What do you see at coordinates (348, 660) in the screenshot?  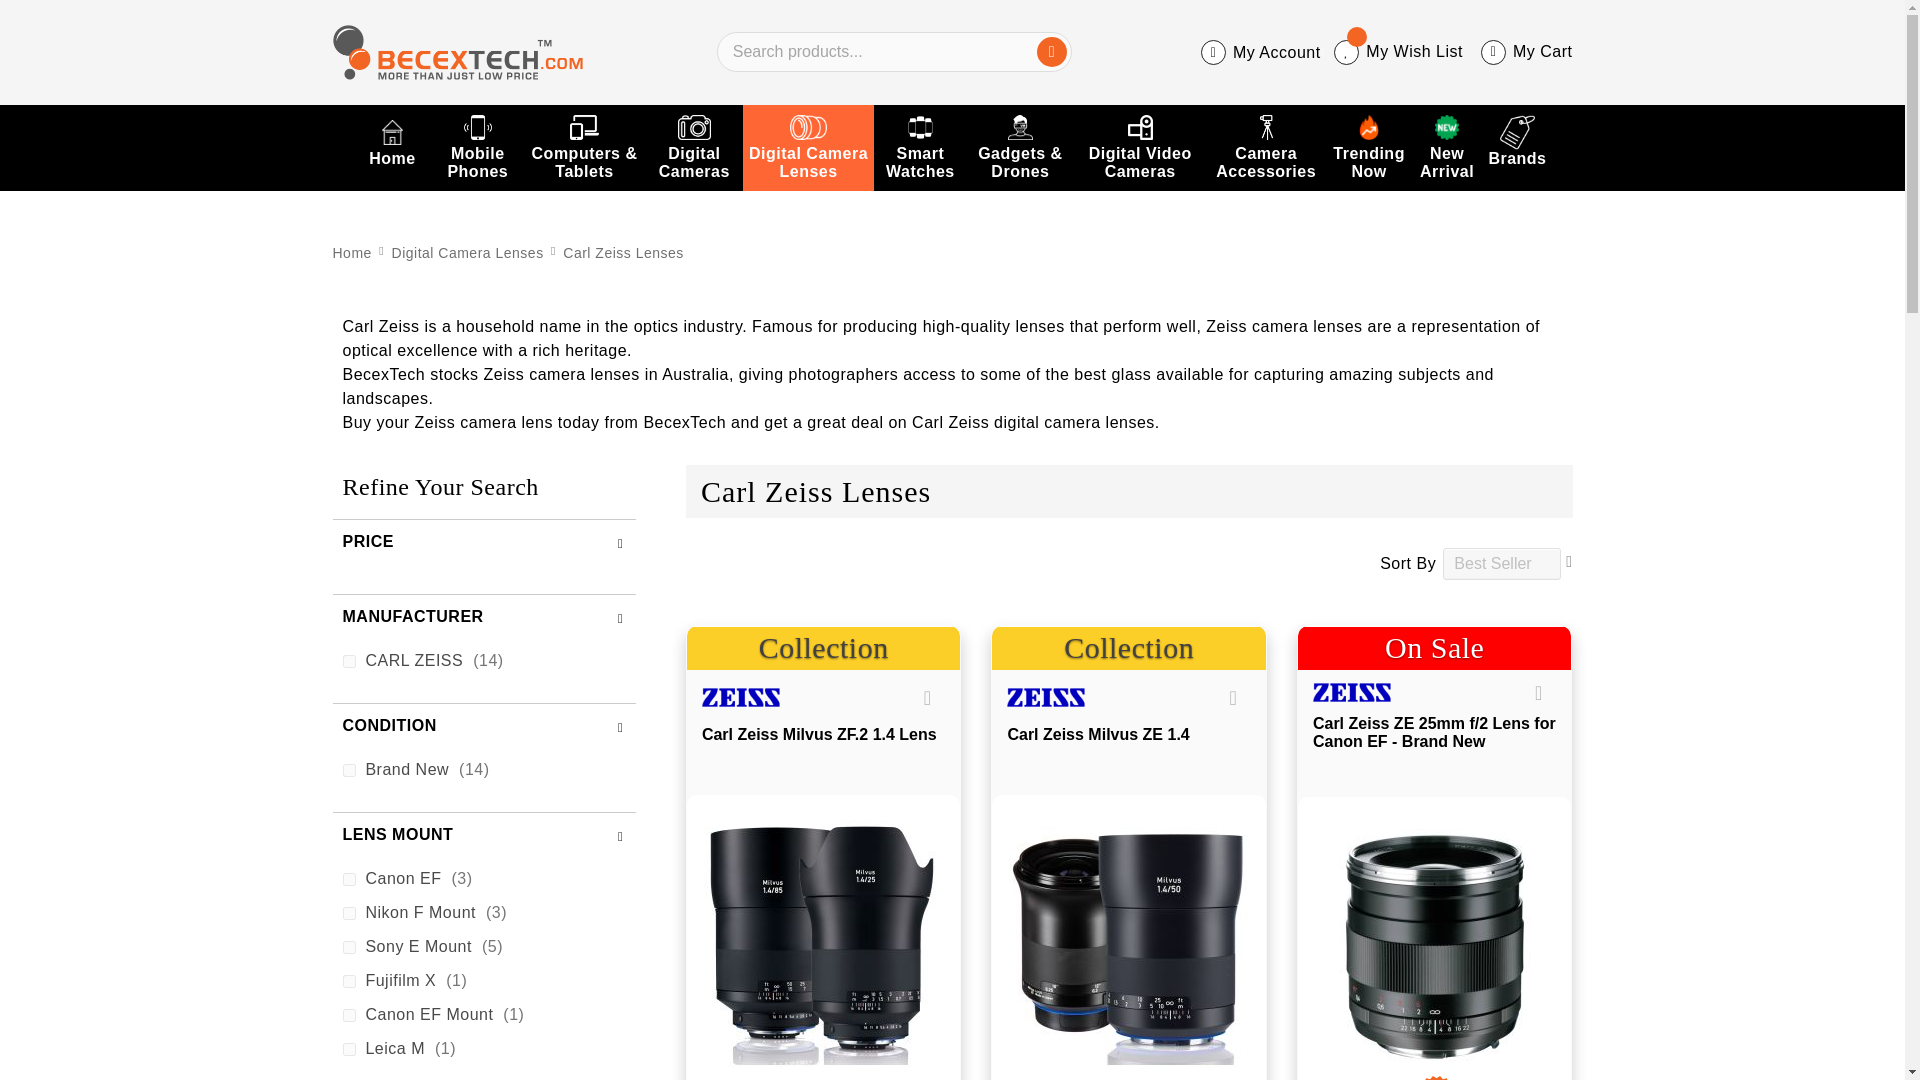 I see `on` at bounding box center [348, 660].